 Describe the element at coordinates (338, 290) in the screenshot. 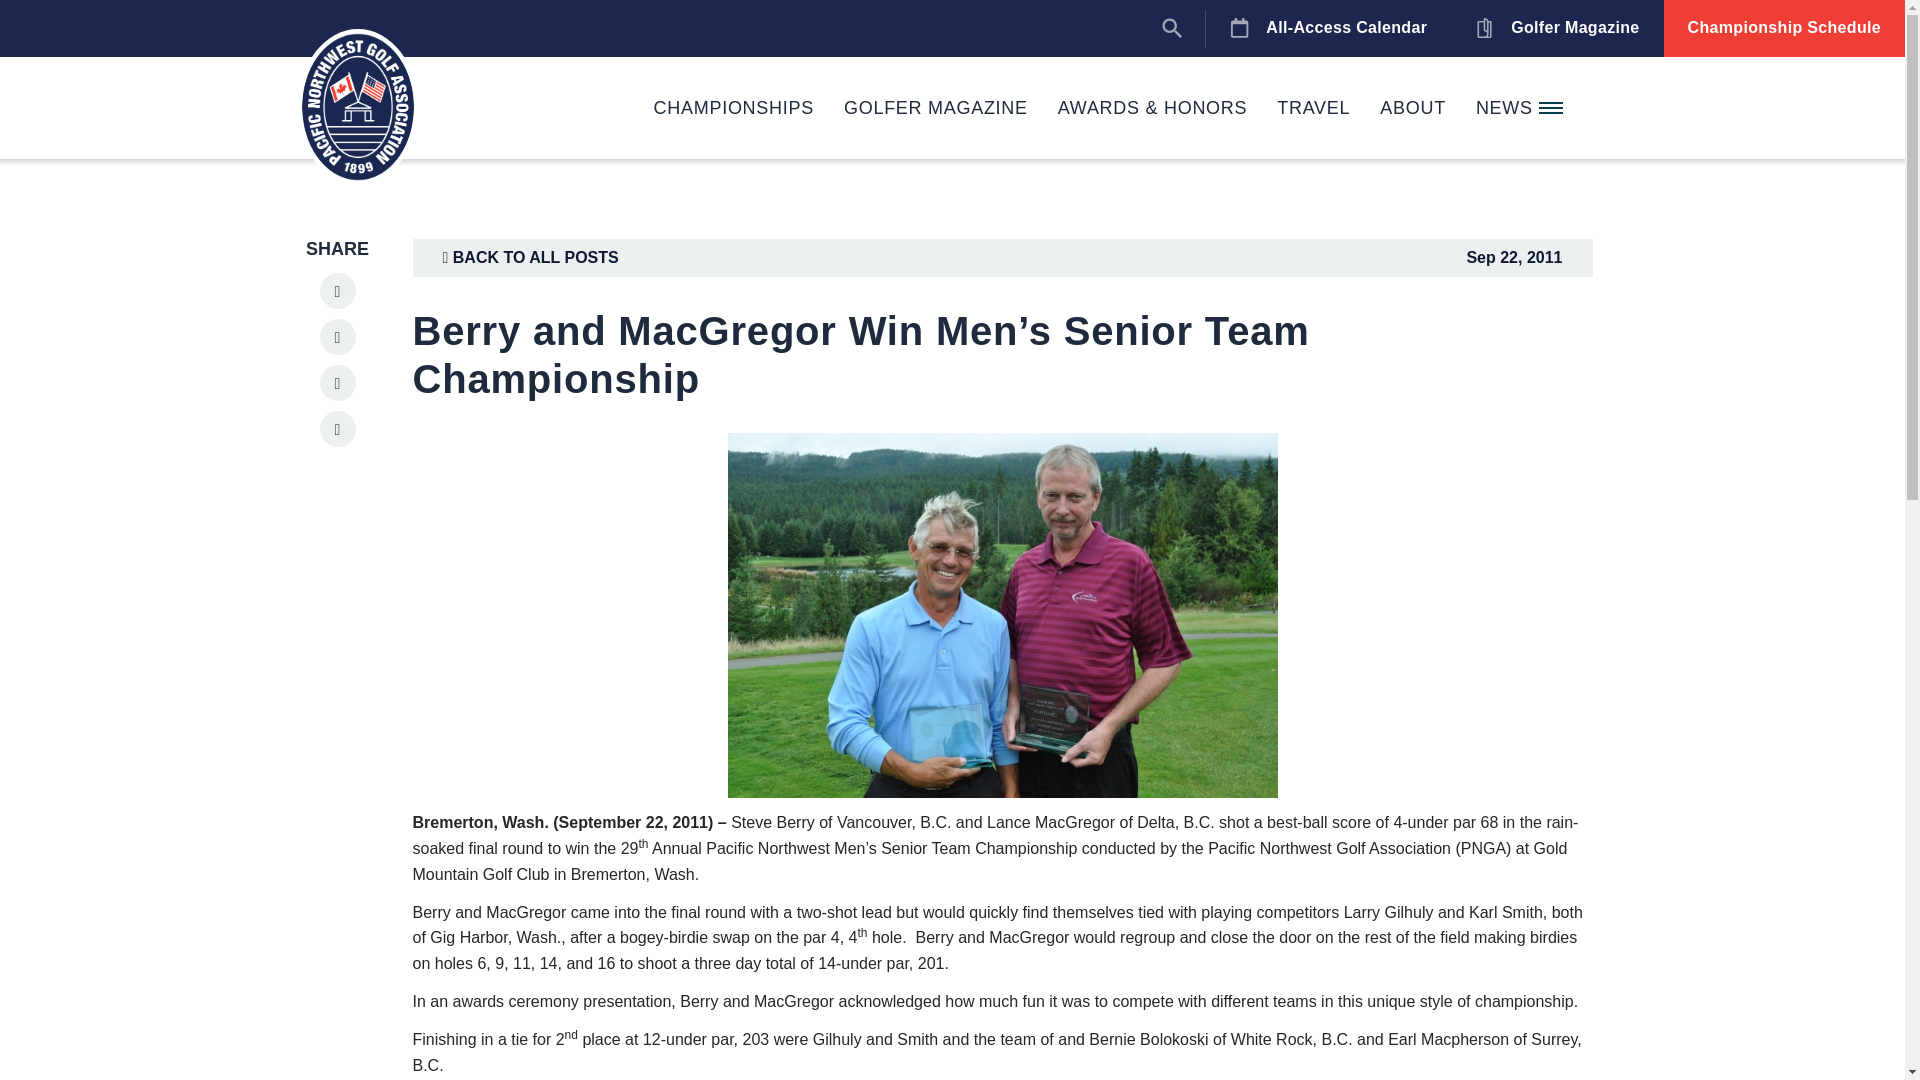

I see `LinkedIn` at that location.